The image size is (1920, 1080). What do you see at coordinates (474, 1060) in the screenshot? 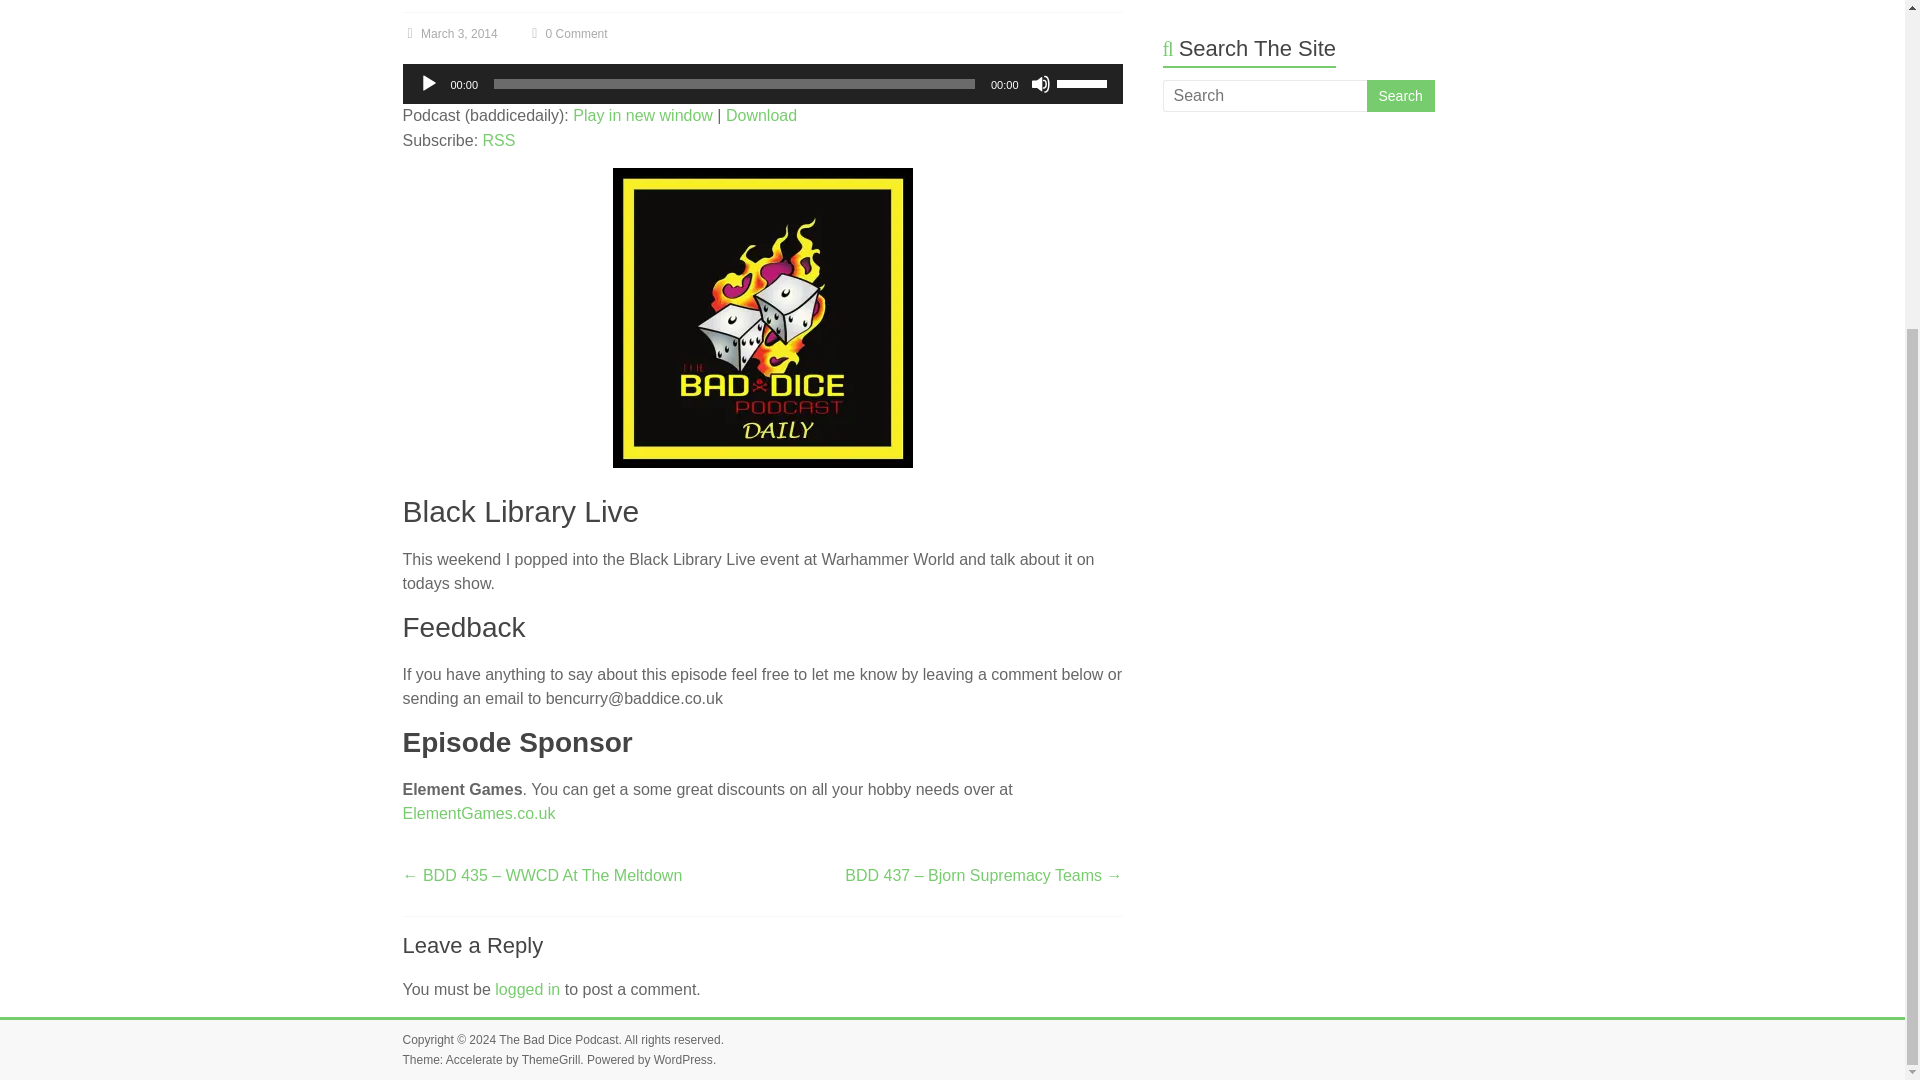
I see `Accelerate` at bounding box center [474, 1060].